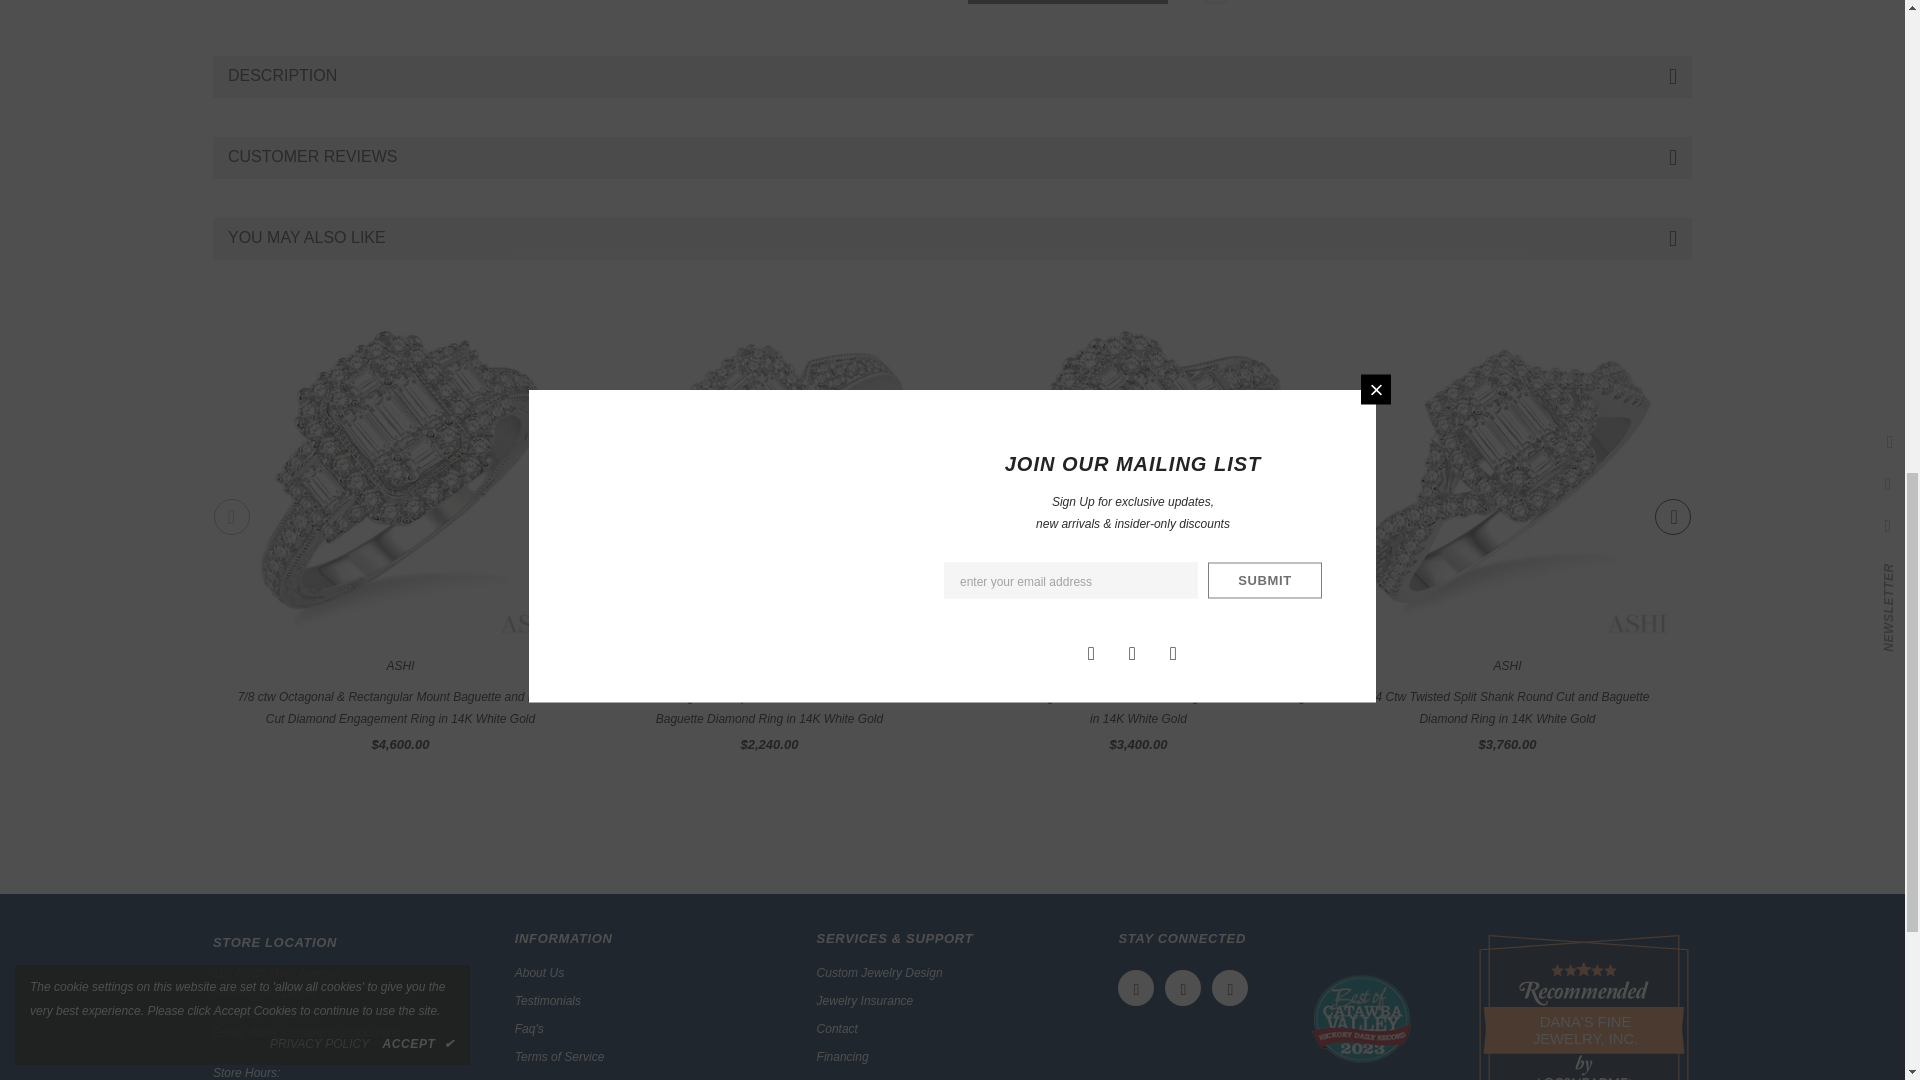 Image resolution: width=1920 pixels, height=1080 pixels. What do you see at coordinates (1067, 2) in the screenshot?
I see `Add to Bag` at bounding box center [1067, 2].